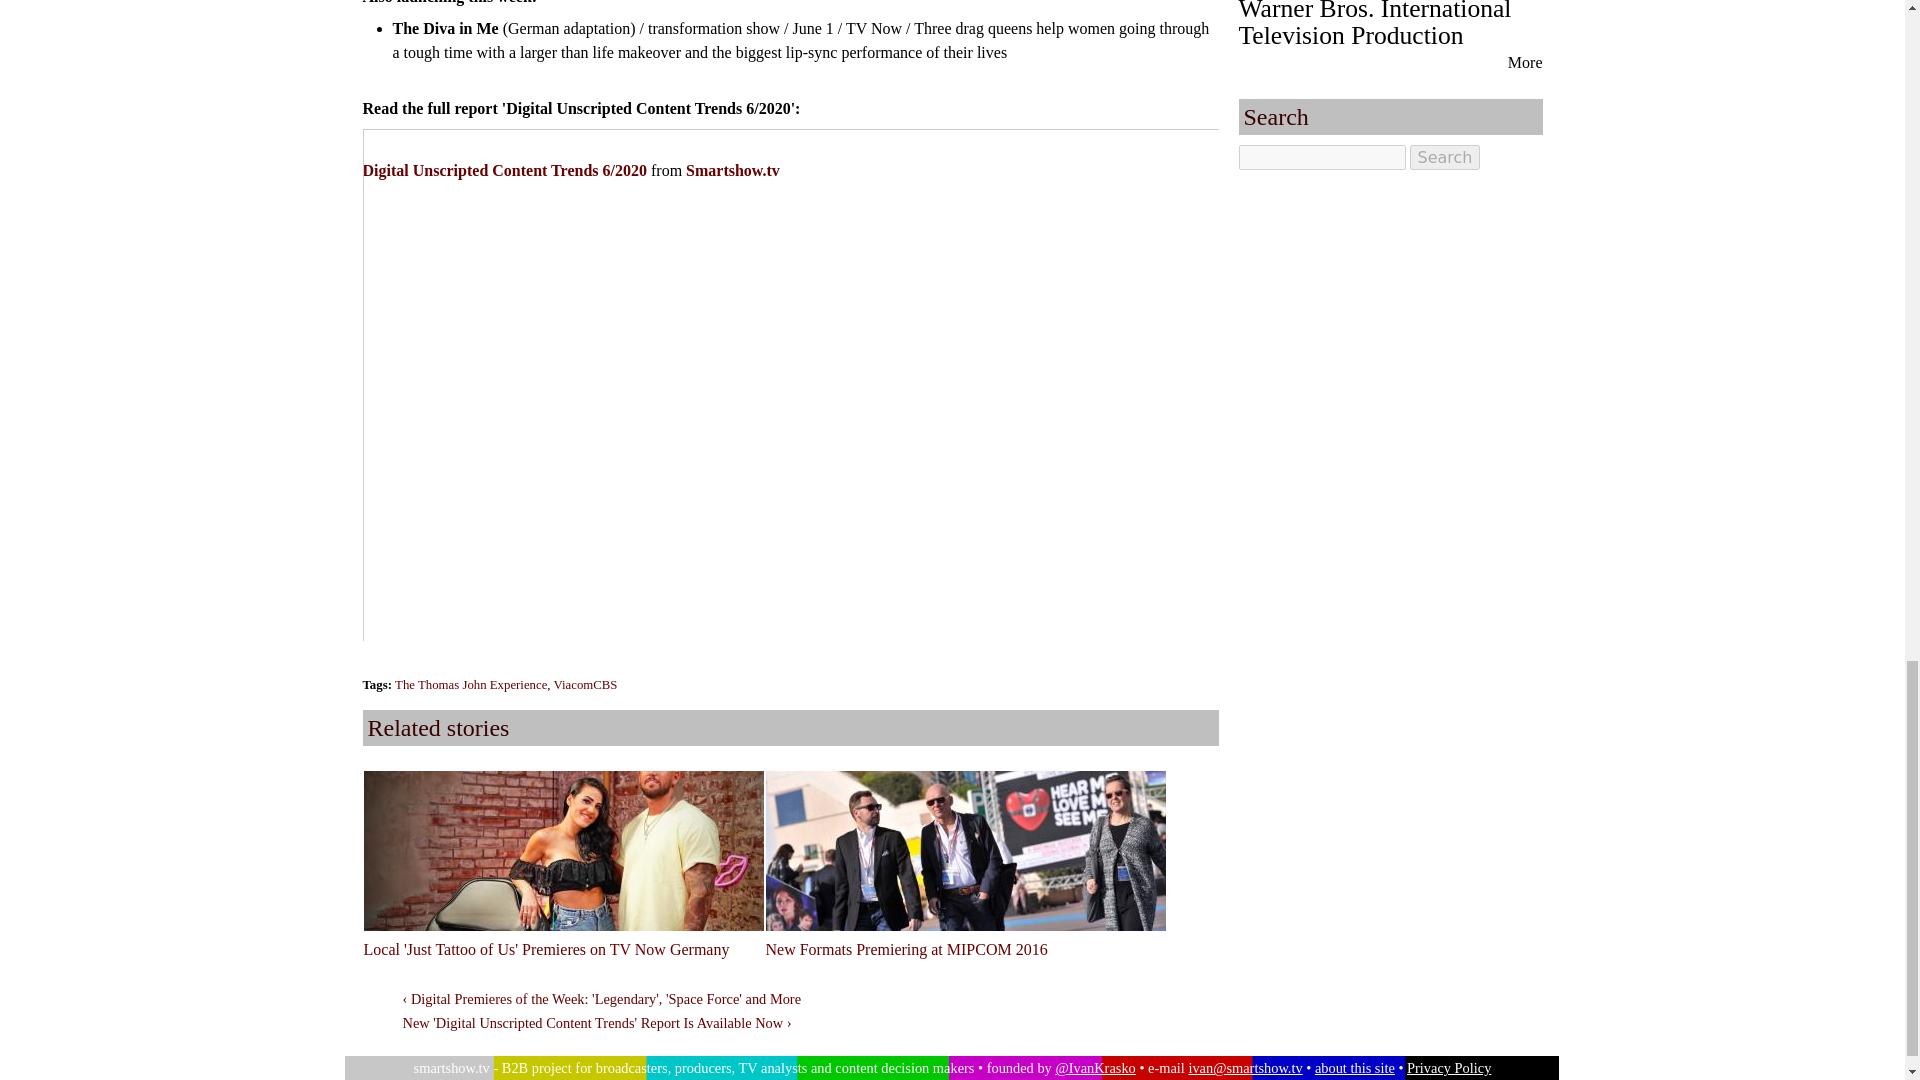 Image resolution: width=1920 pixels, height=1080 pixels. I want to click on Smartshow.tv, so click(732, 170).